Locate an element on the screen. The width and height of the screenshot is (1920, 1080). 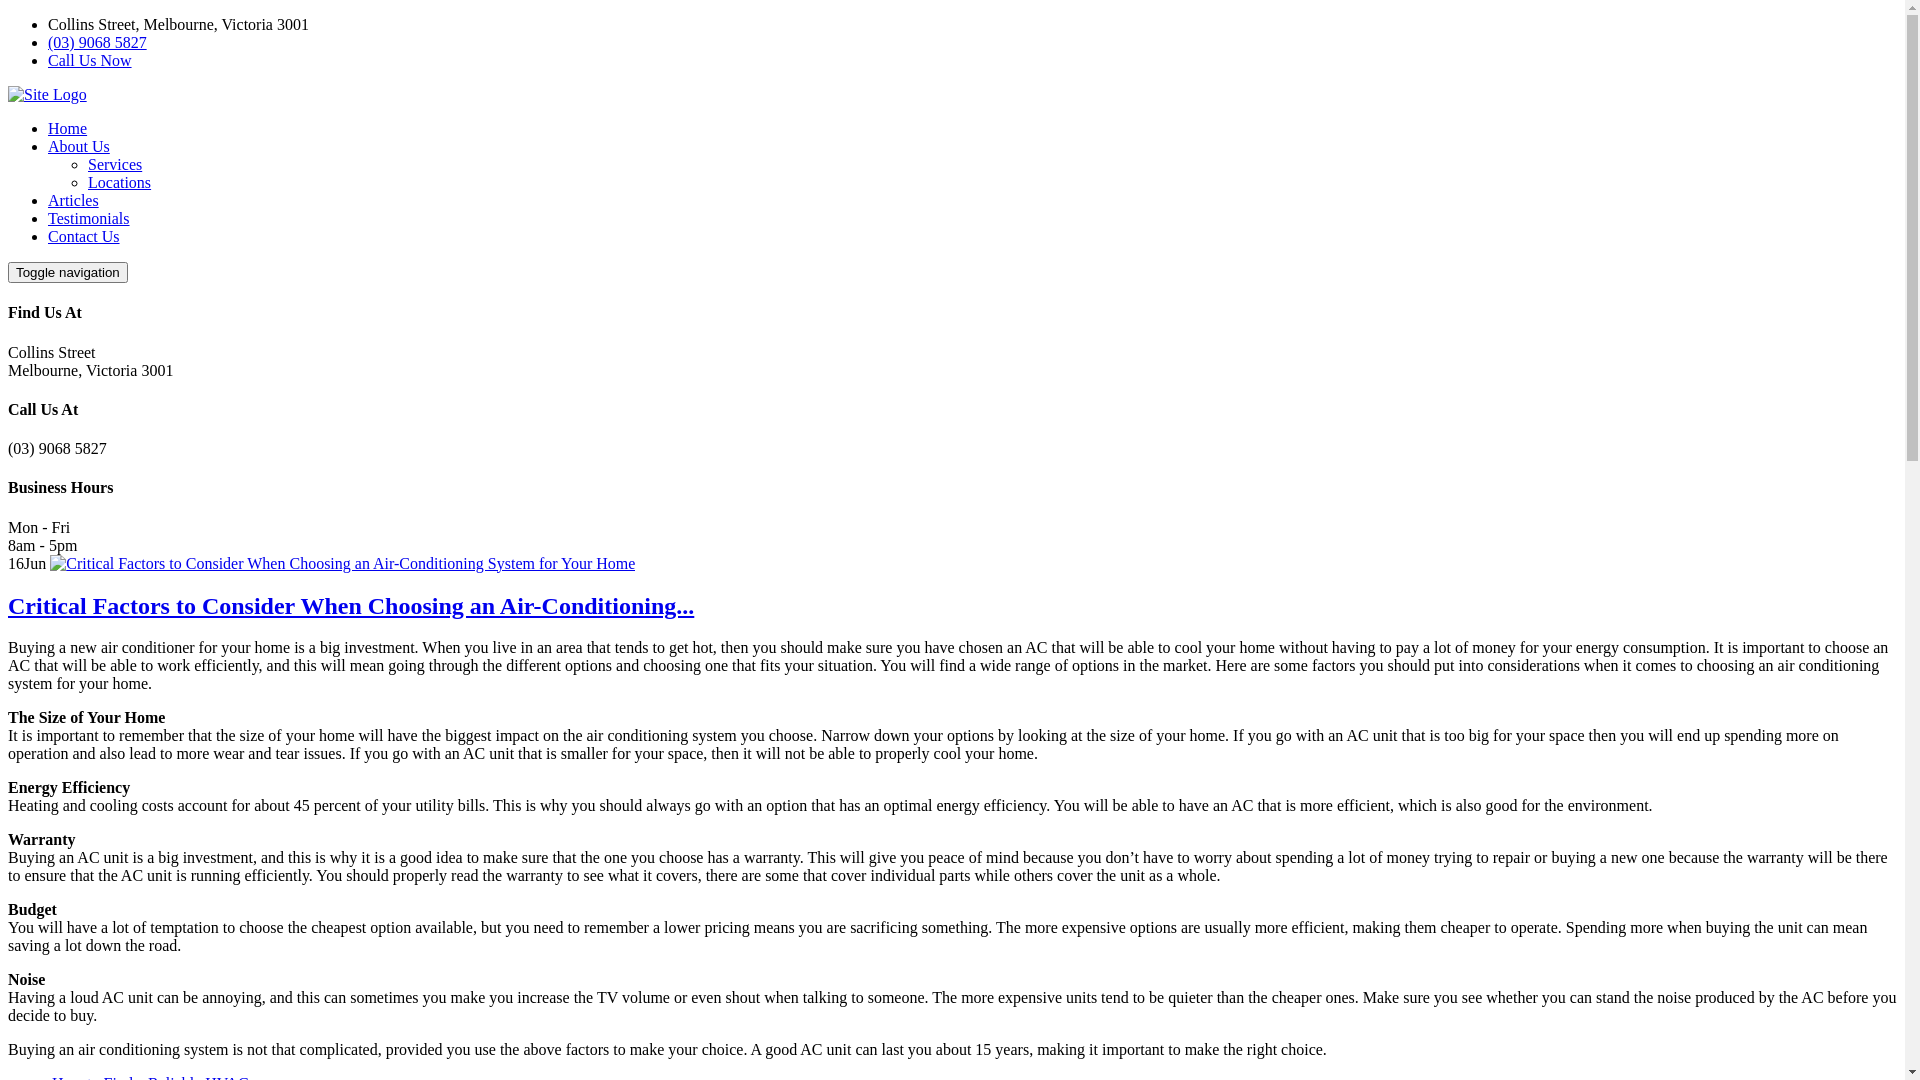
Services is located at coordinates (115, 164).